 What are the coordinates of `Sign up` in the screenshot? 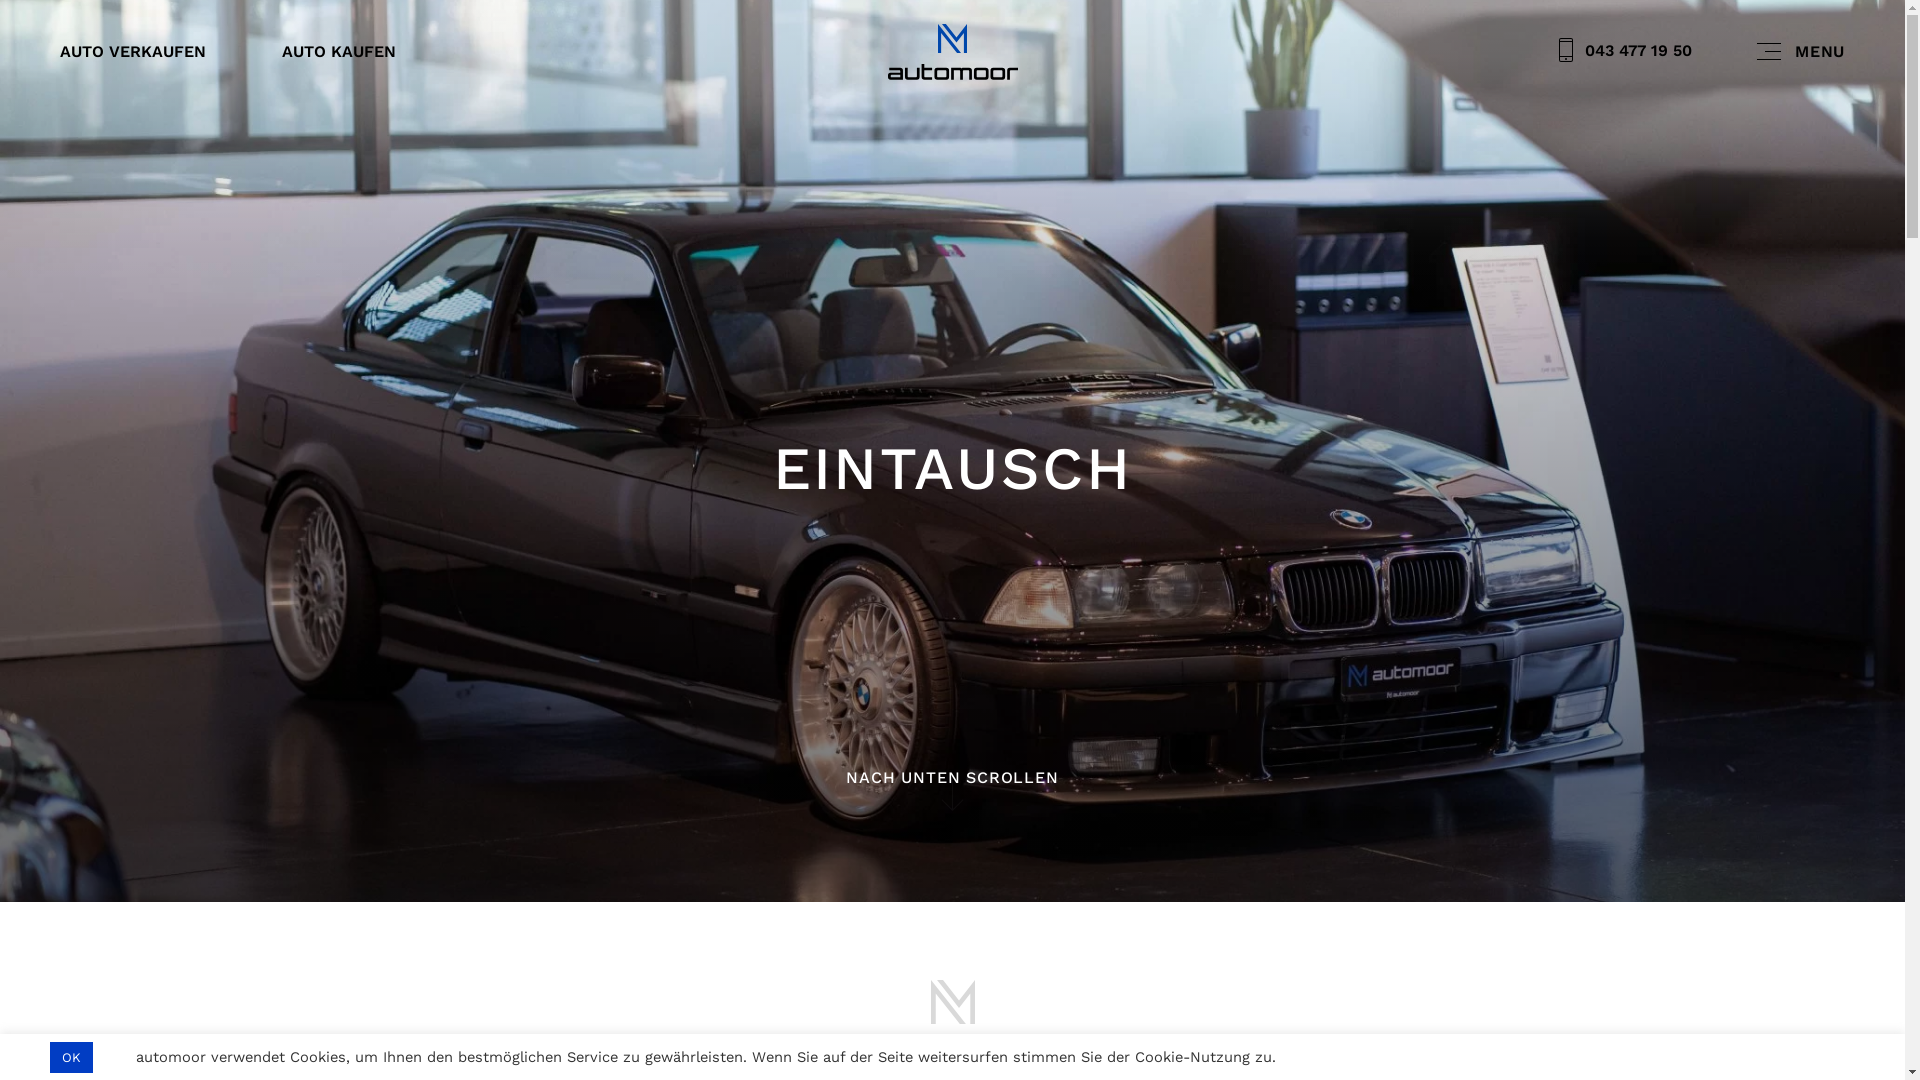 It's located at (1612, 902).